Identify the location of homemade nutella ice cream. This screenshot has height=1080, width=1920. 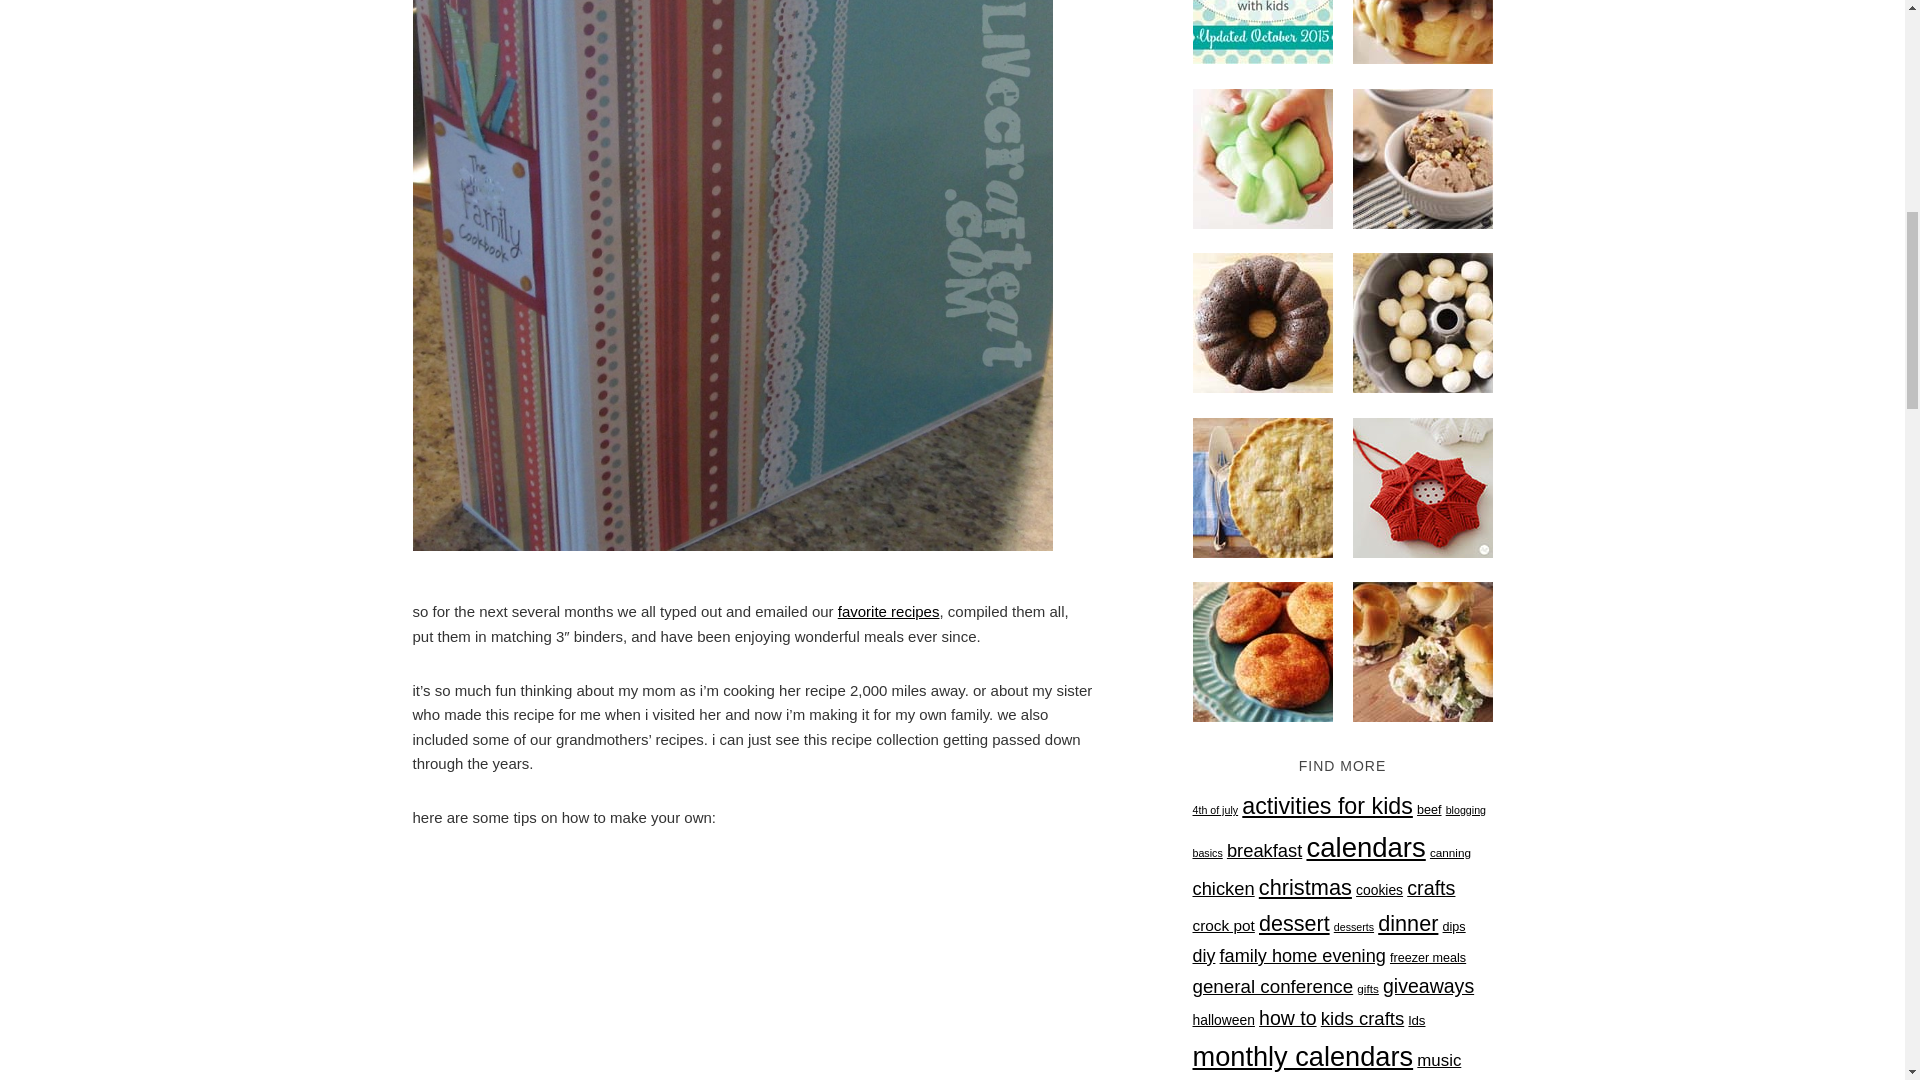
(1421, 156).